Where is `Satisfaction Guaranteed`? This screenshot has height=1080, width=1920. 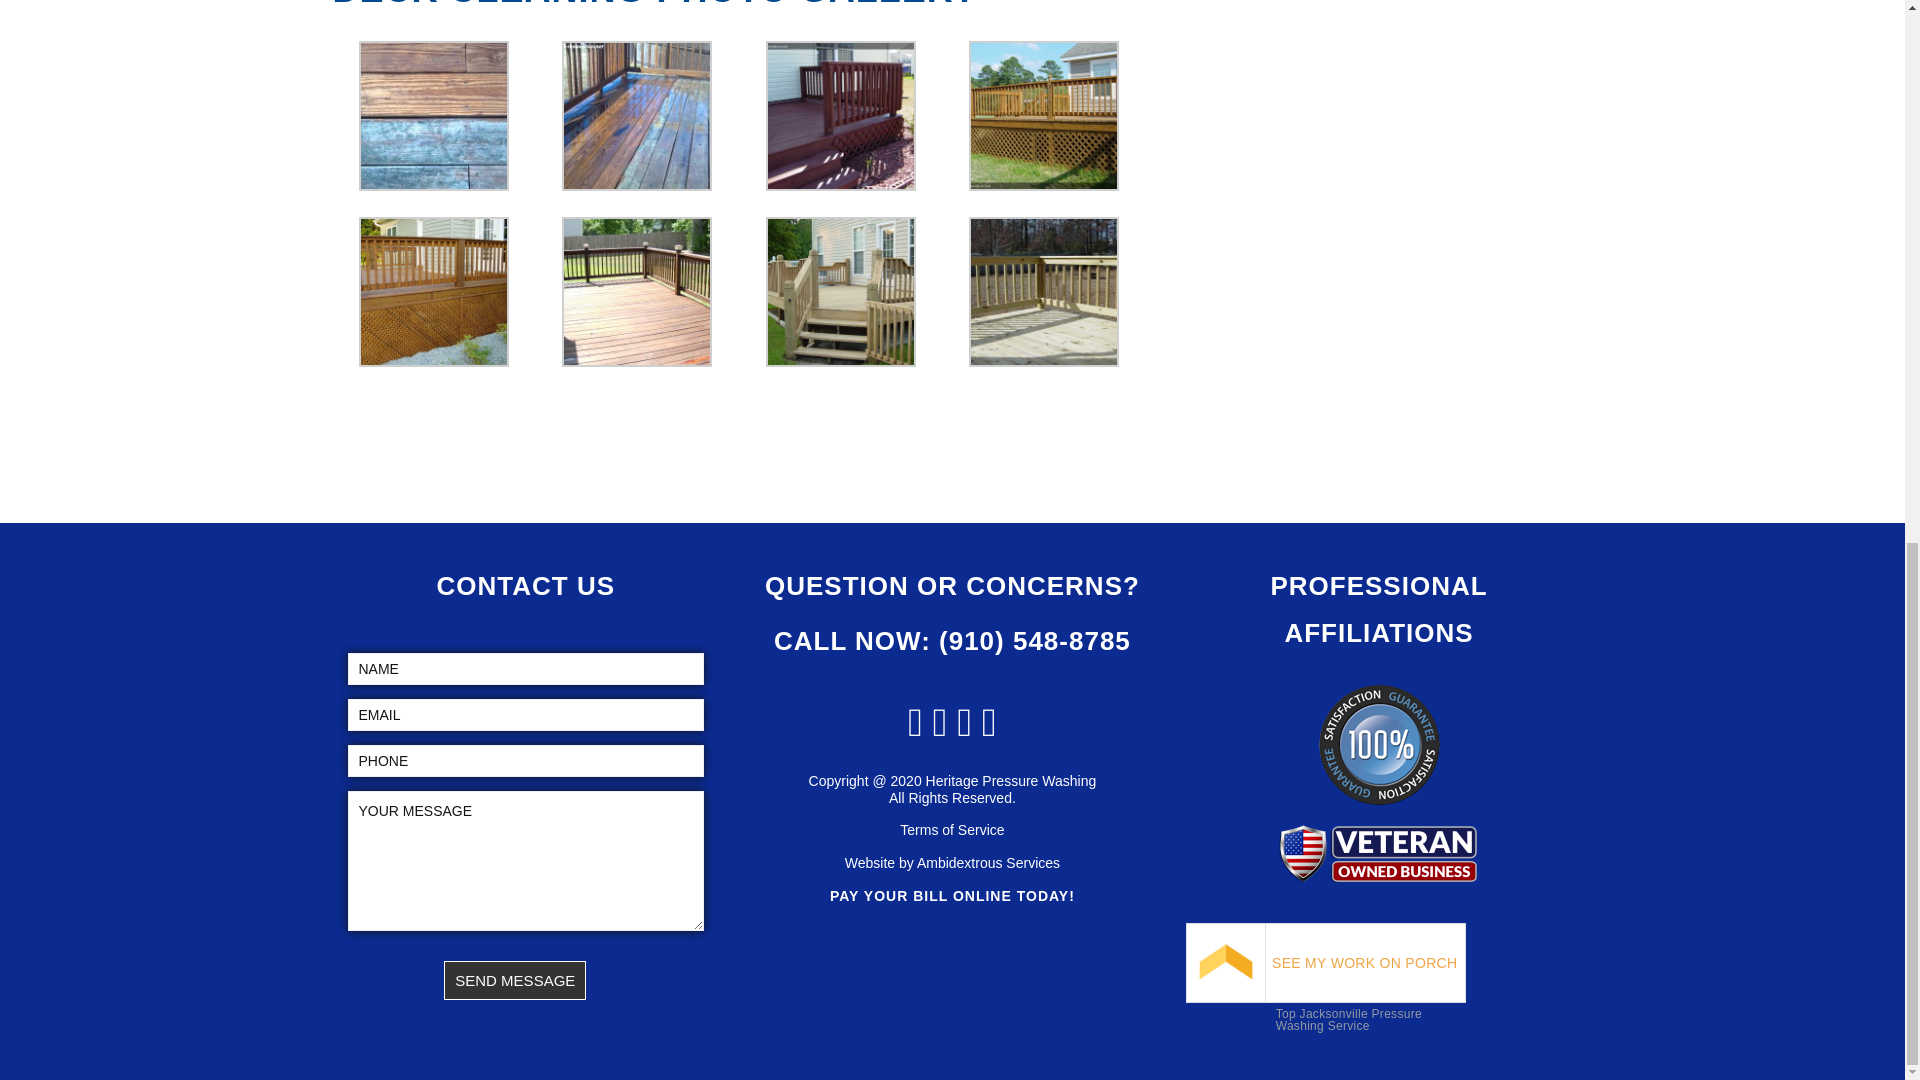
Satisfaction Guaranteed is located at coordinates (1380, 744).